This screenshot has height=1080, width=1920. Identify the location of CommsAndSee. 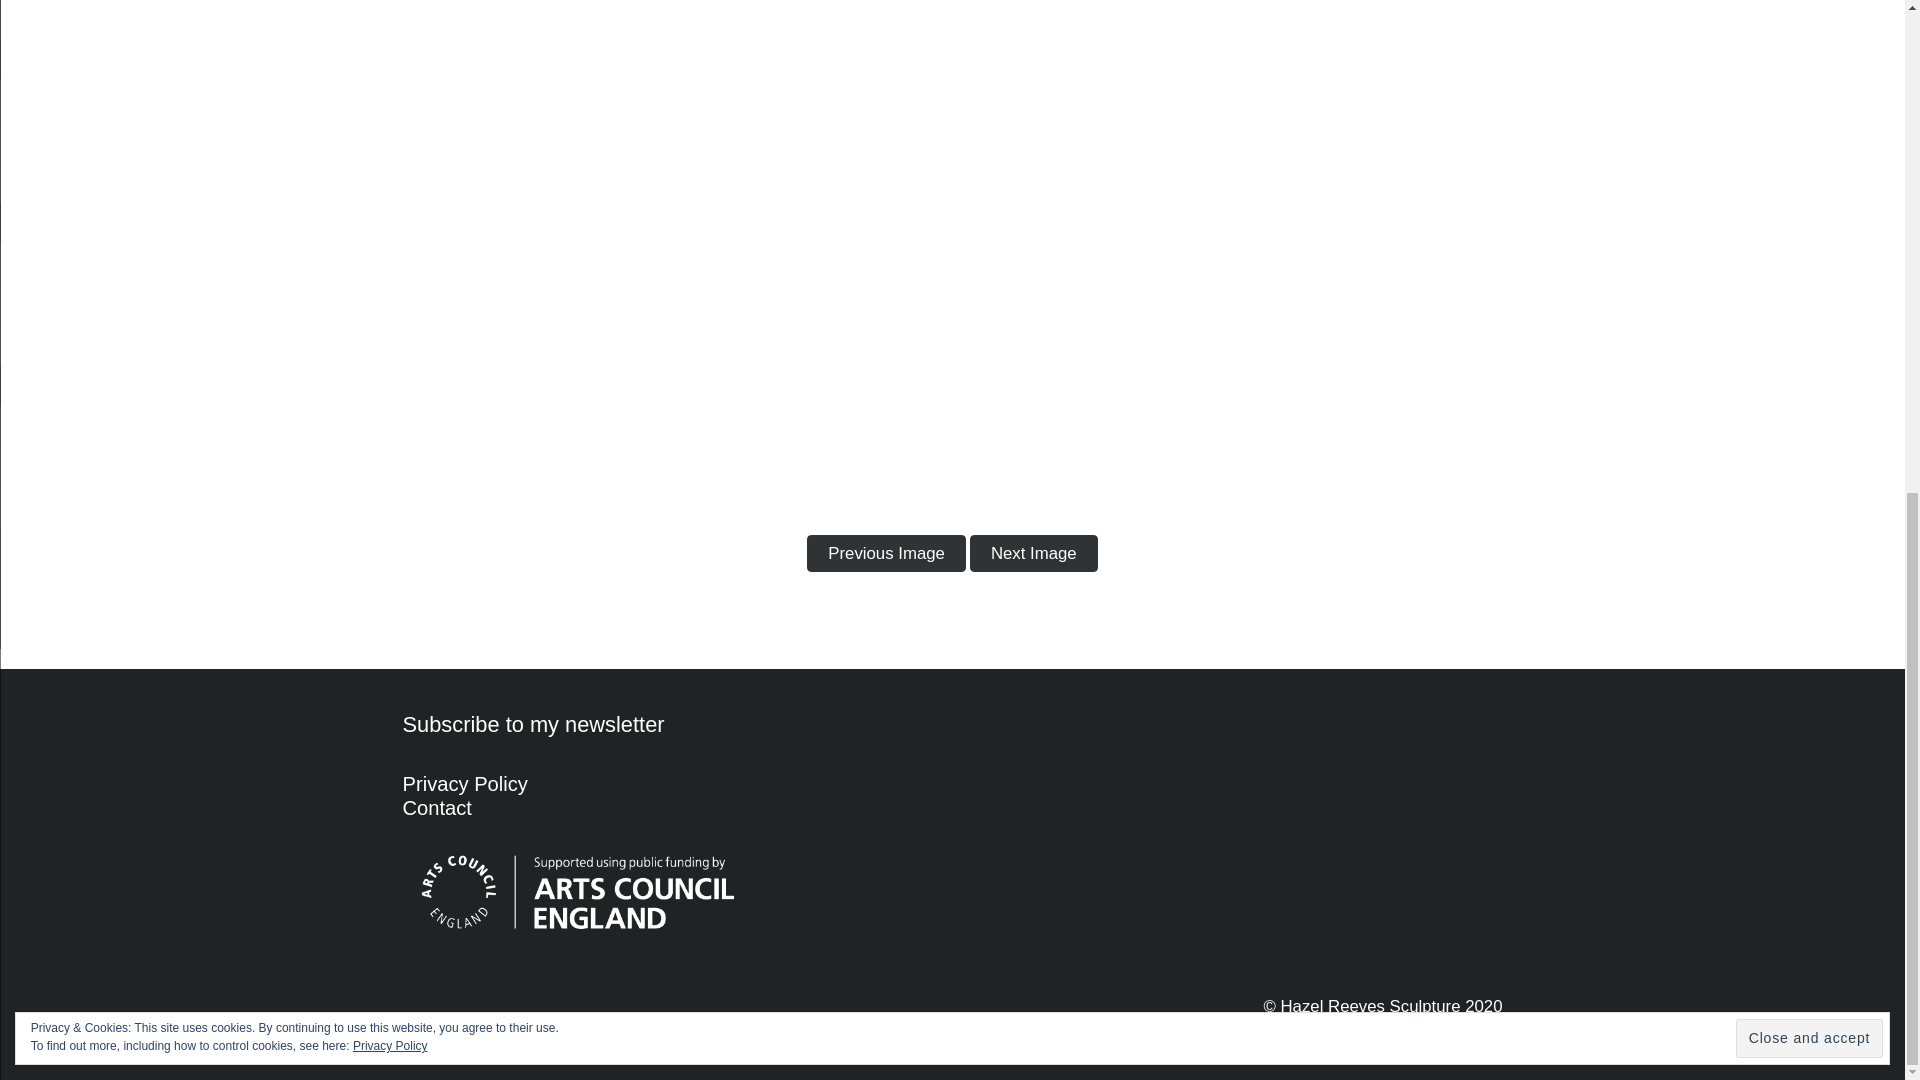
(1460, 1031).